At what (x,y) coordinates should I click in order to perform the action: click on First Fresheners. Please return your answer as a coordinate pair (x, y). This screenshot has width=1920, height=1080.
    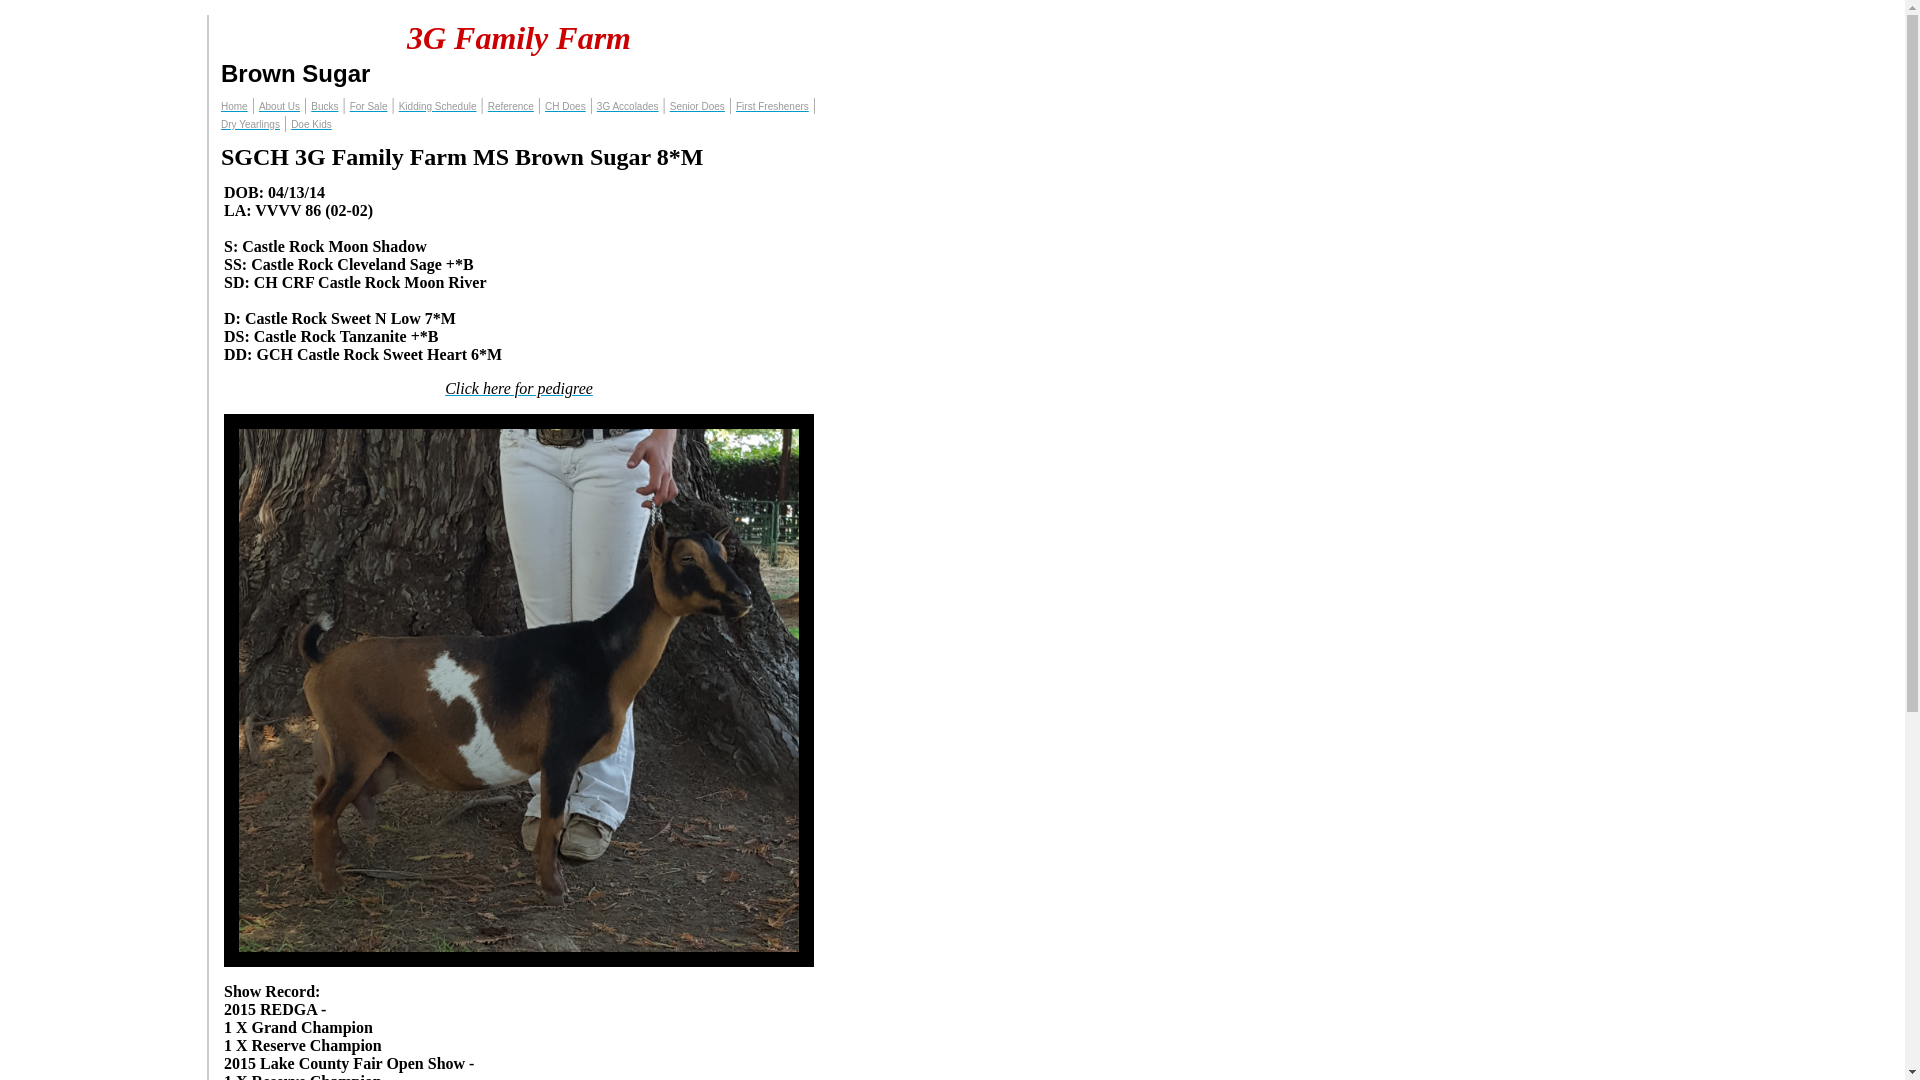
    Looking at the image, I should click on (772, 106).